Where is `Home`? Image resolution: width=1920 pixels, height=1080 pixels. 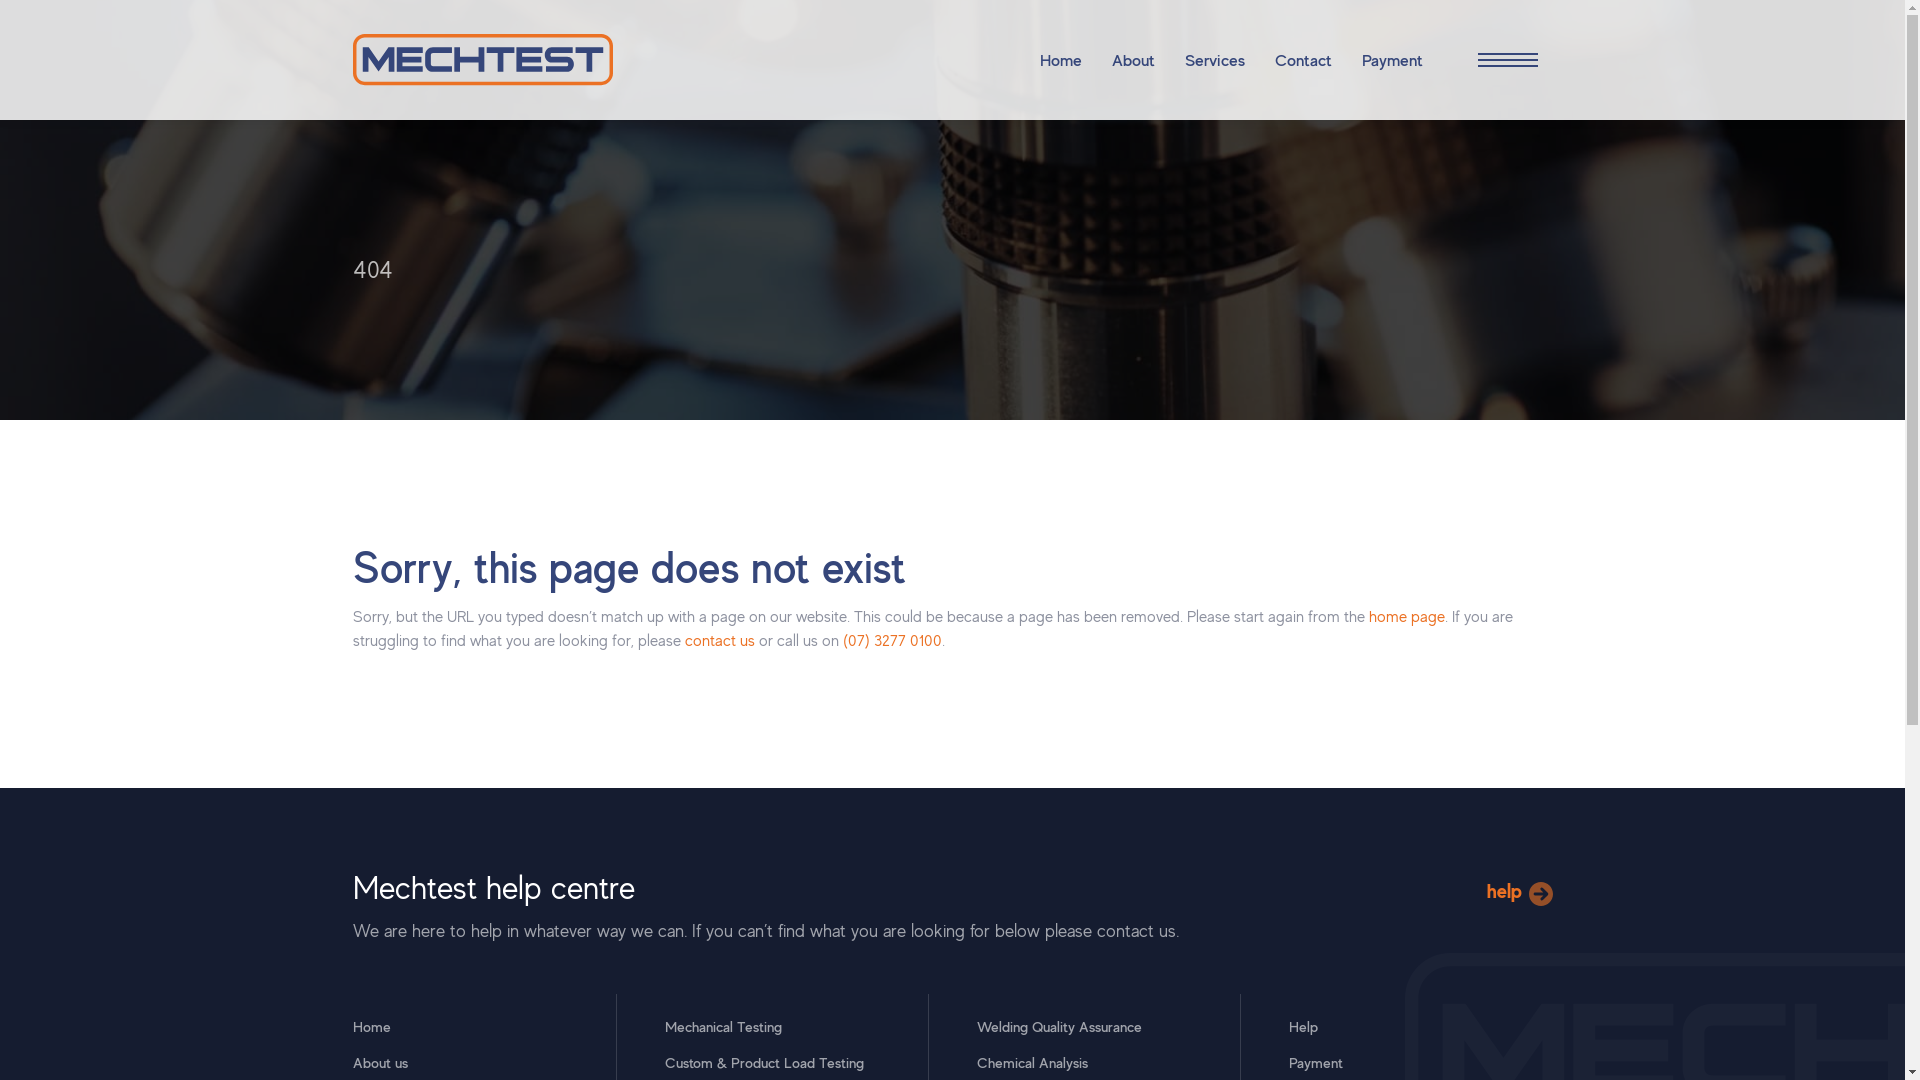 Home is located at coordinates (371, 1026).